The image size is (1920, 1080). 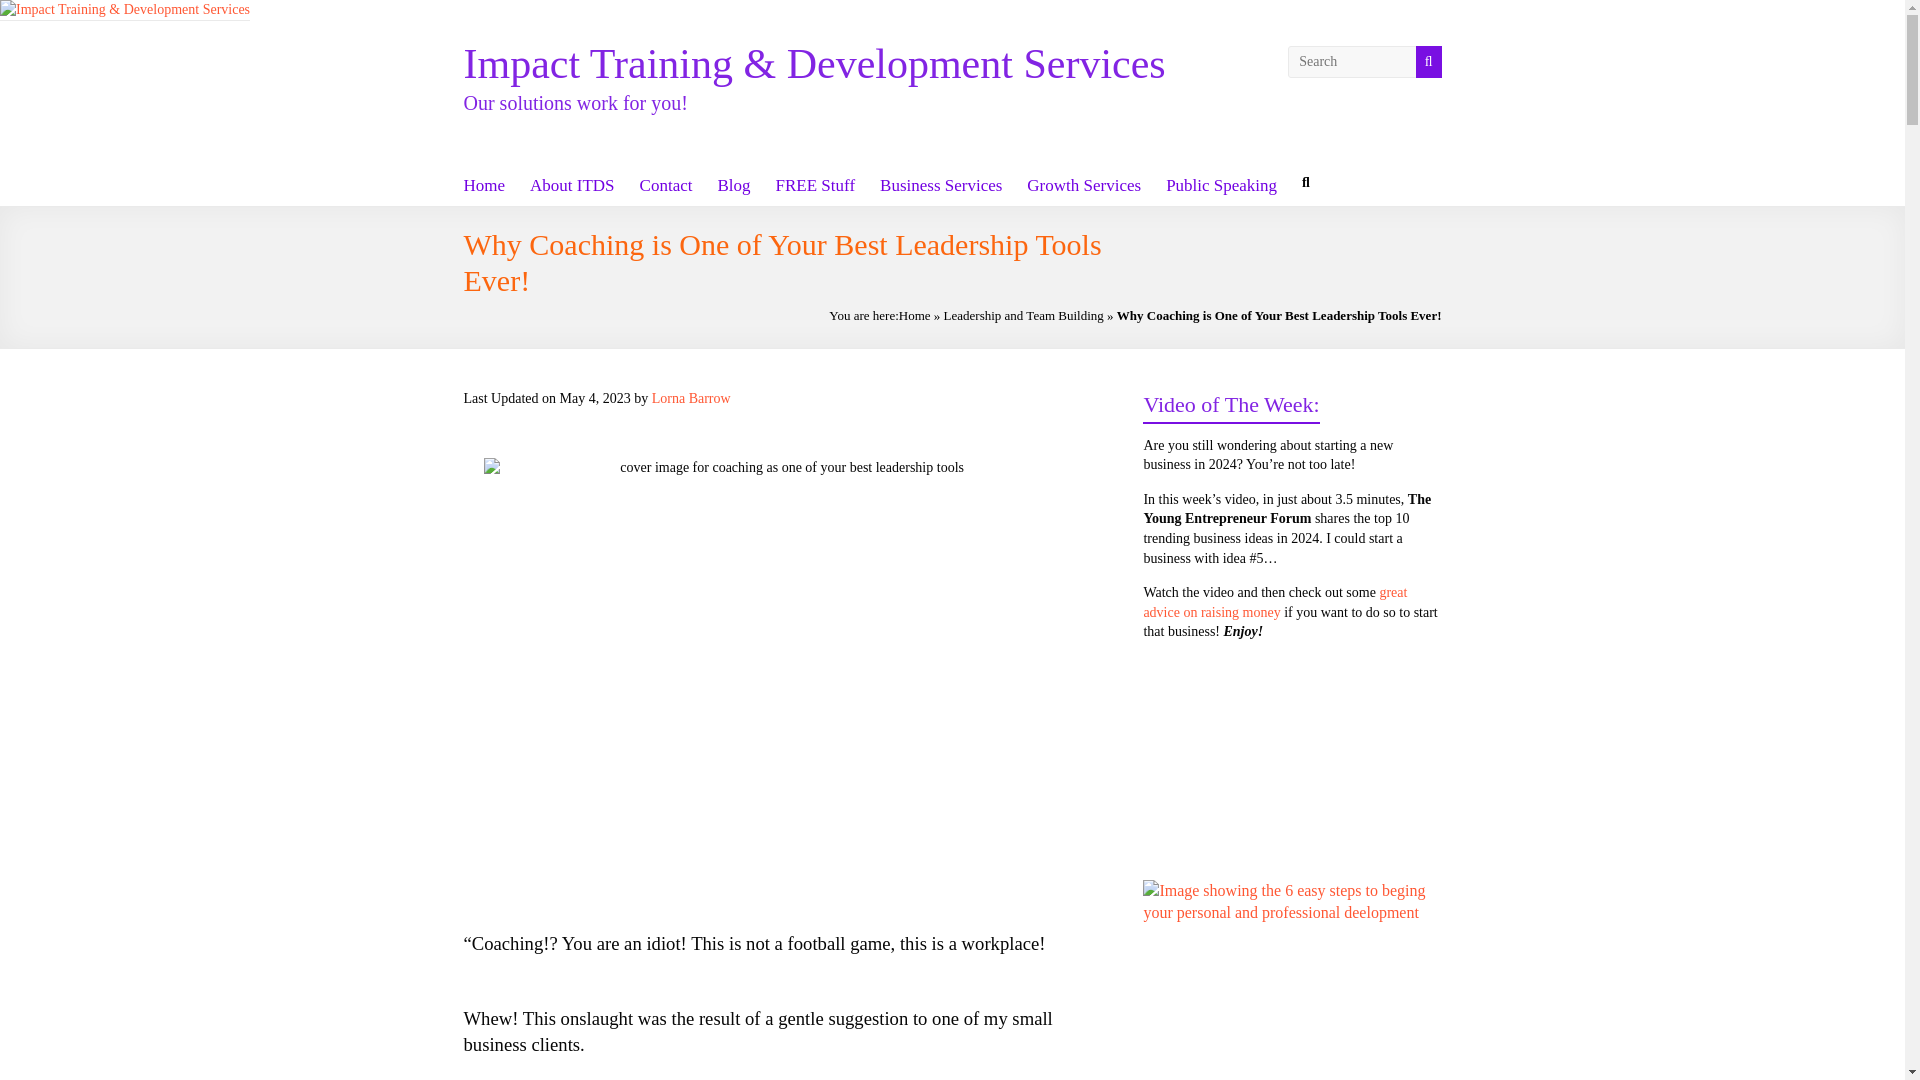 What do you see at coordinates (940, 185) in the screenshot?
I see `Business Services` at bounding box center [940, 185].